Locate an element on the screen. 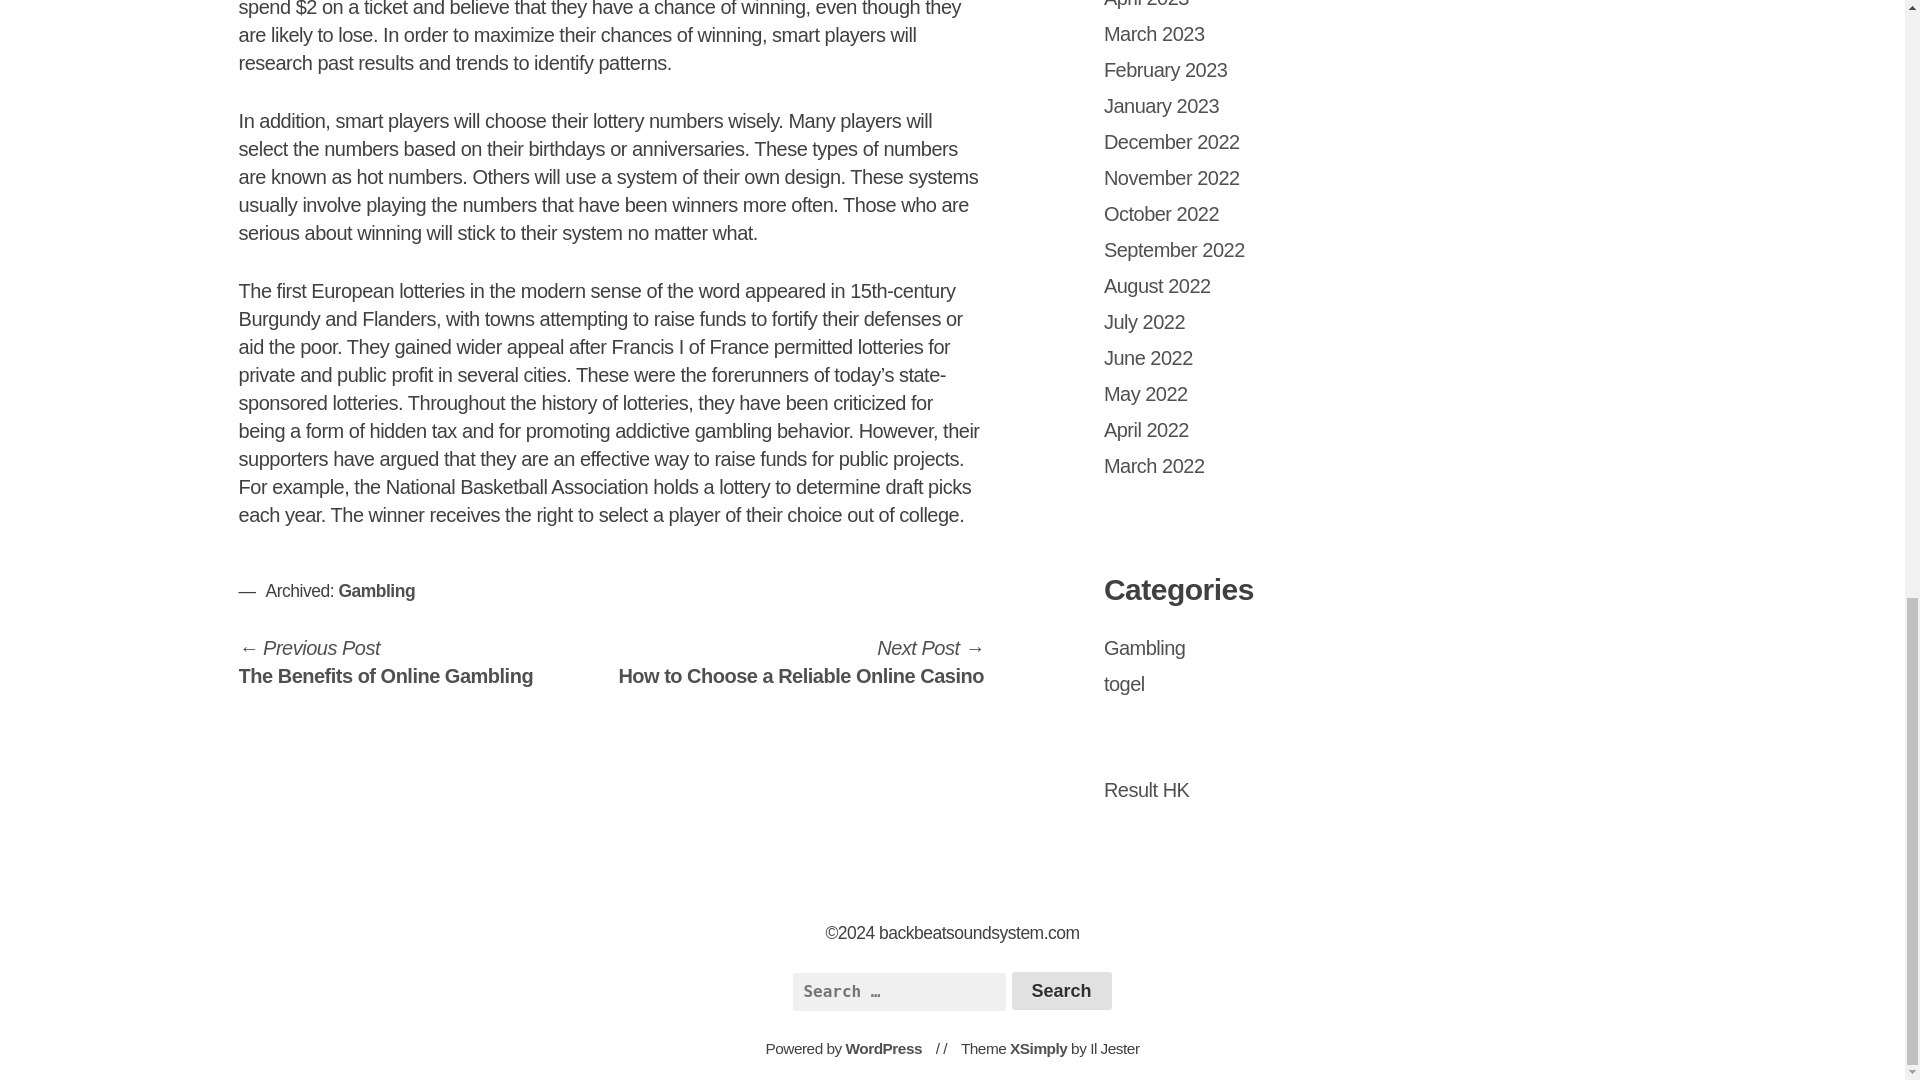  April 2023 is located at coordinates (1158, 286).